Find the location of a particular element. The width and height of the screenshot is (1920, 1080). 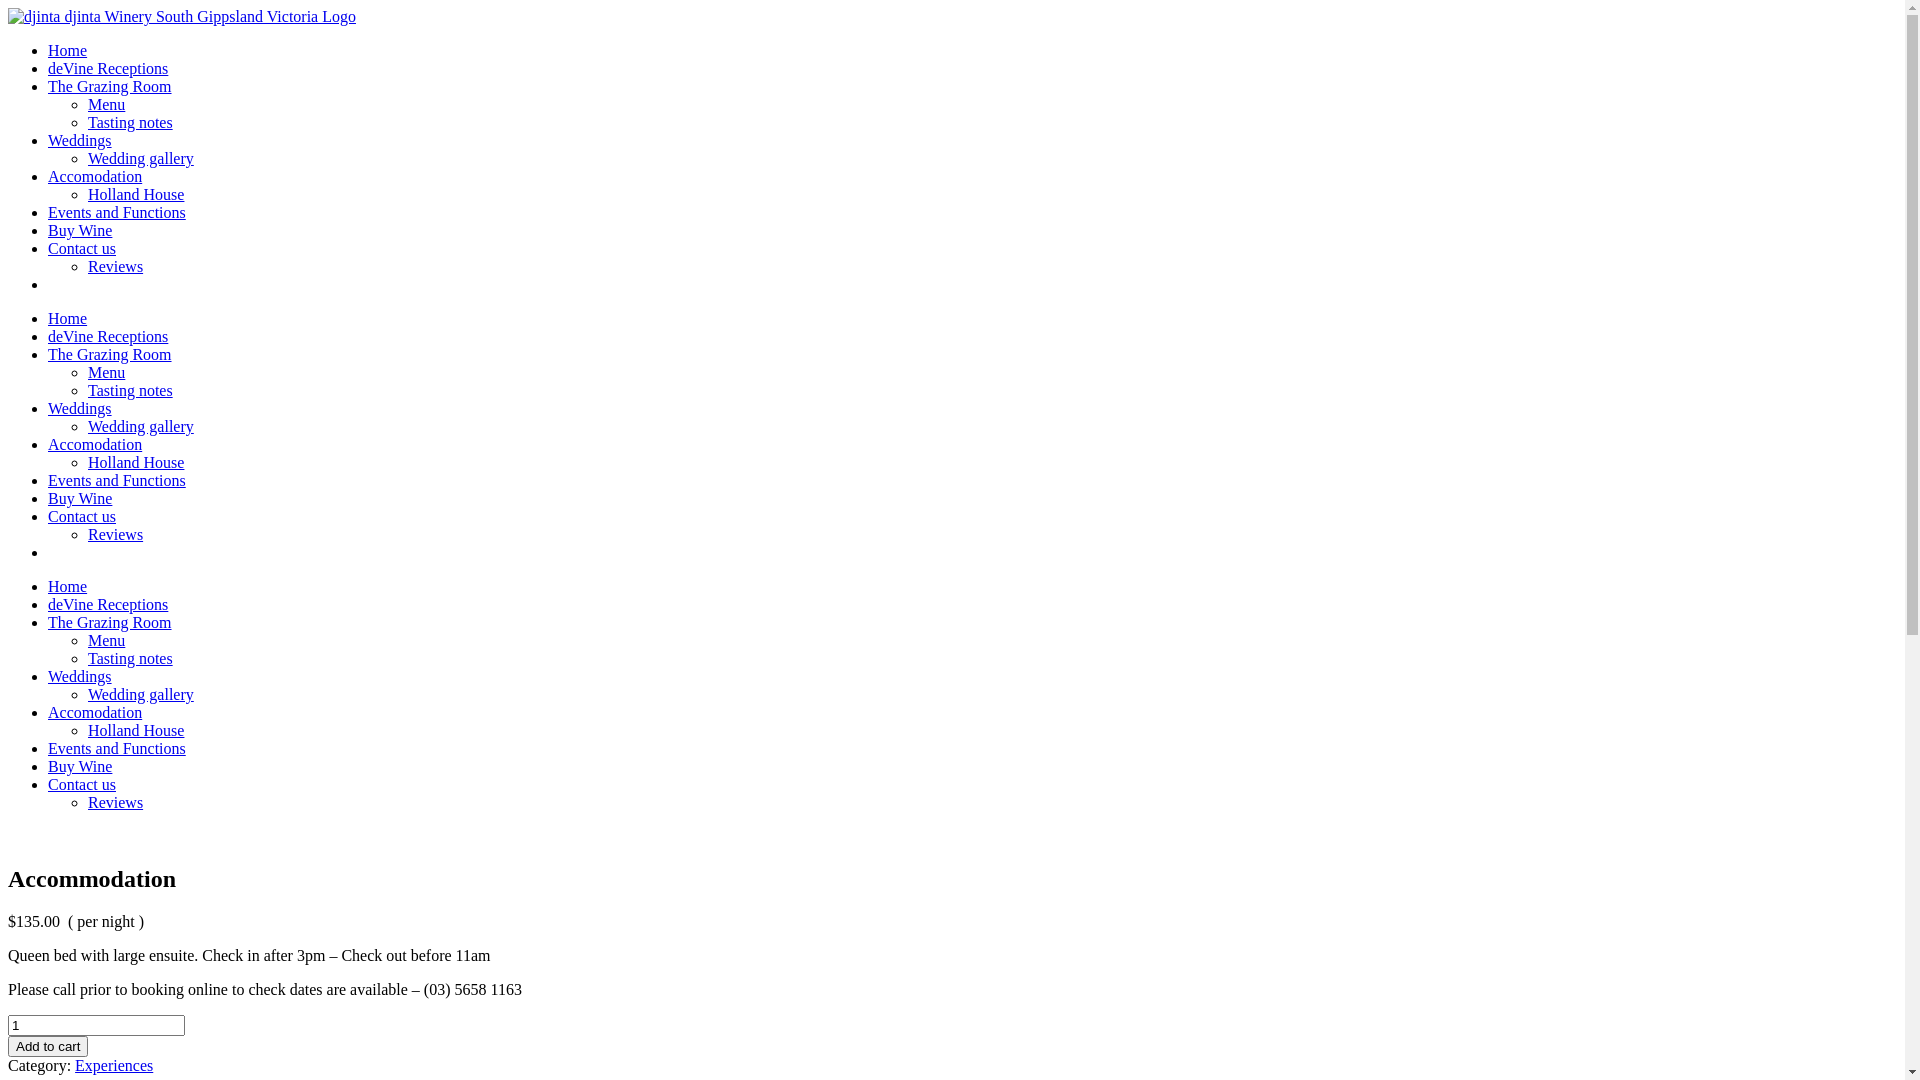

Home is located at coordinates (68, 586).